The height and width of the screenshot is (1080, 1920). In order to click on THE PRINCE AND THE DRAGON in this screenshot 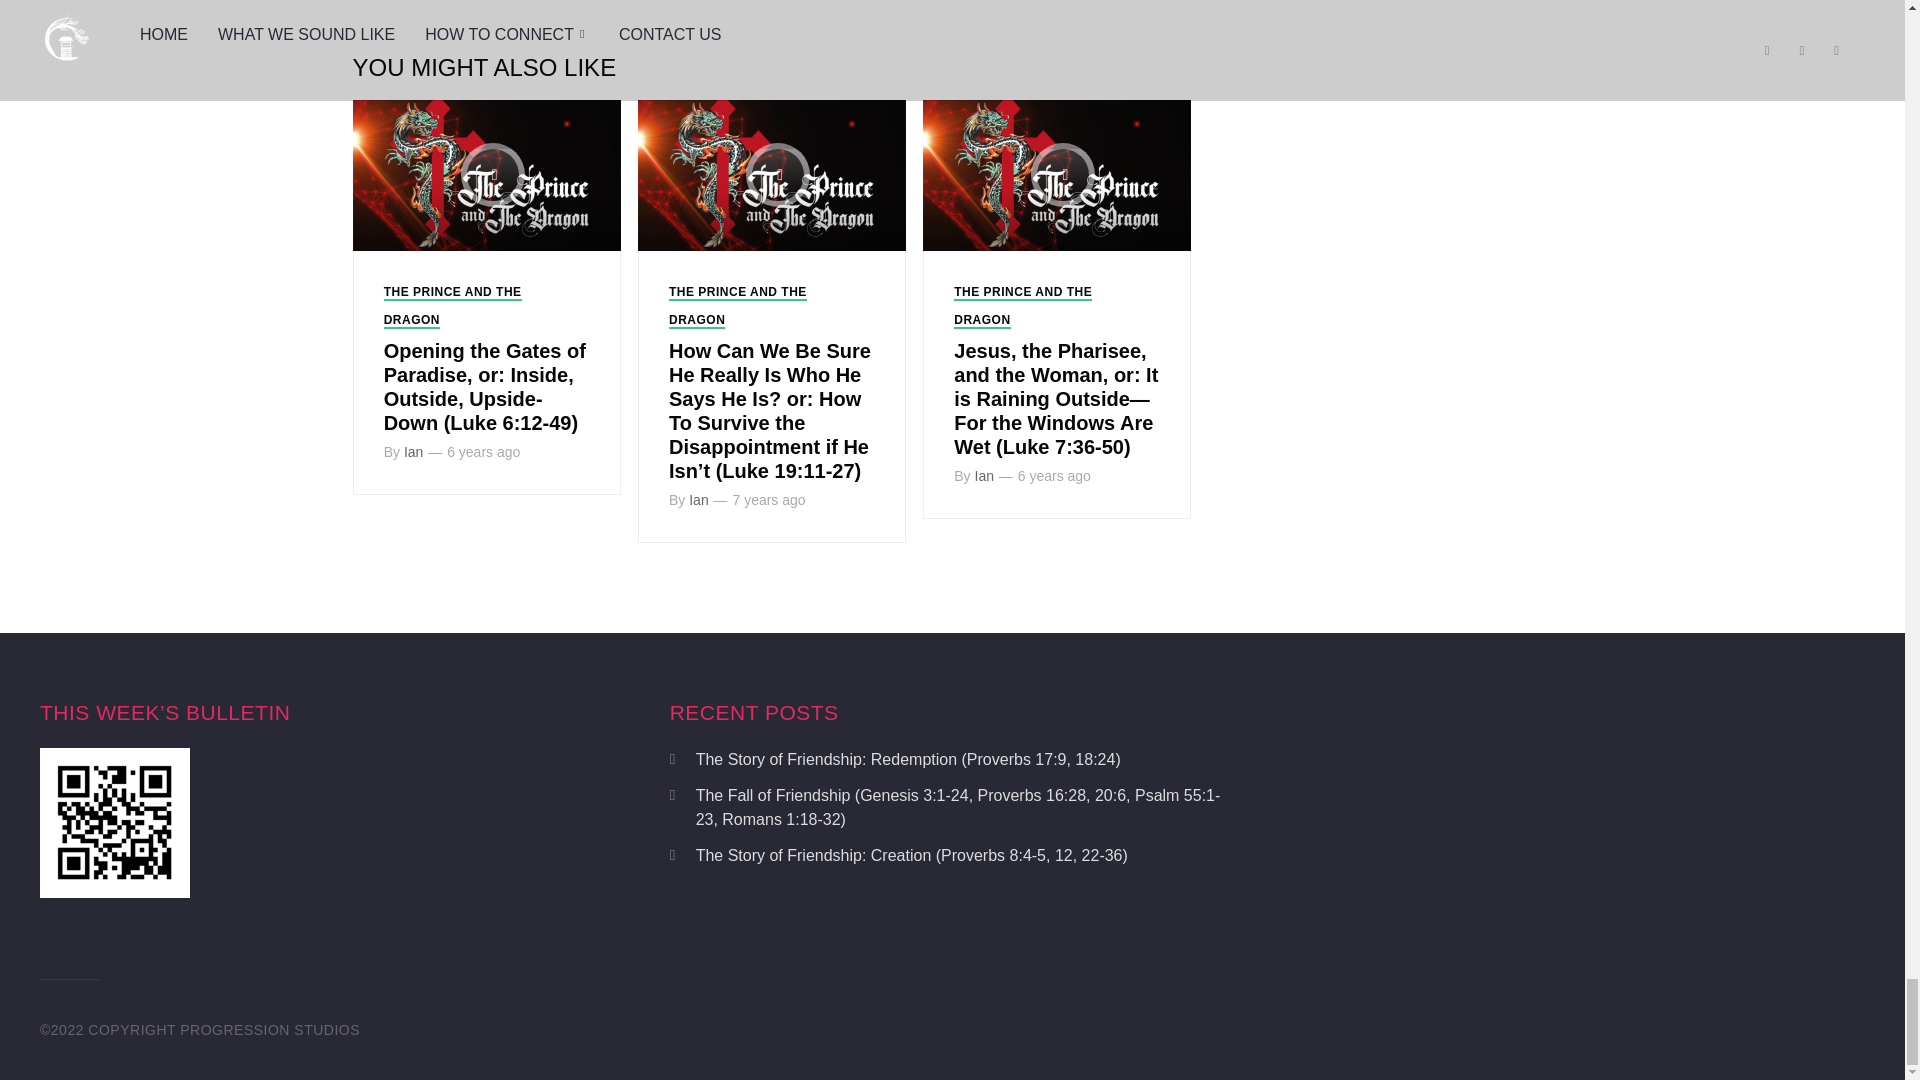, I will do `click(1023, 307)`.